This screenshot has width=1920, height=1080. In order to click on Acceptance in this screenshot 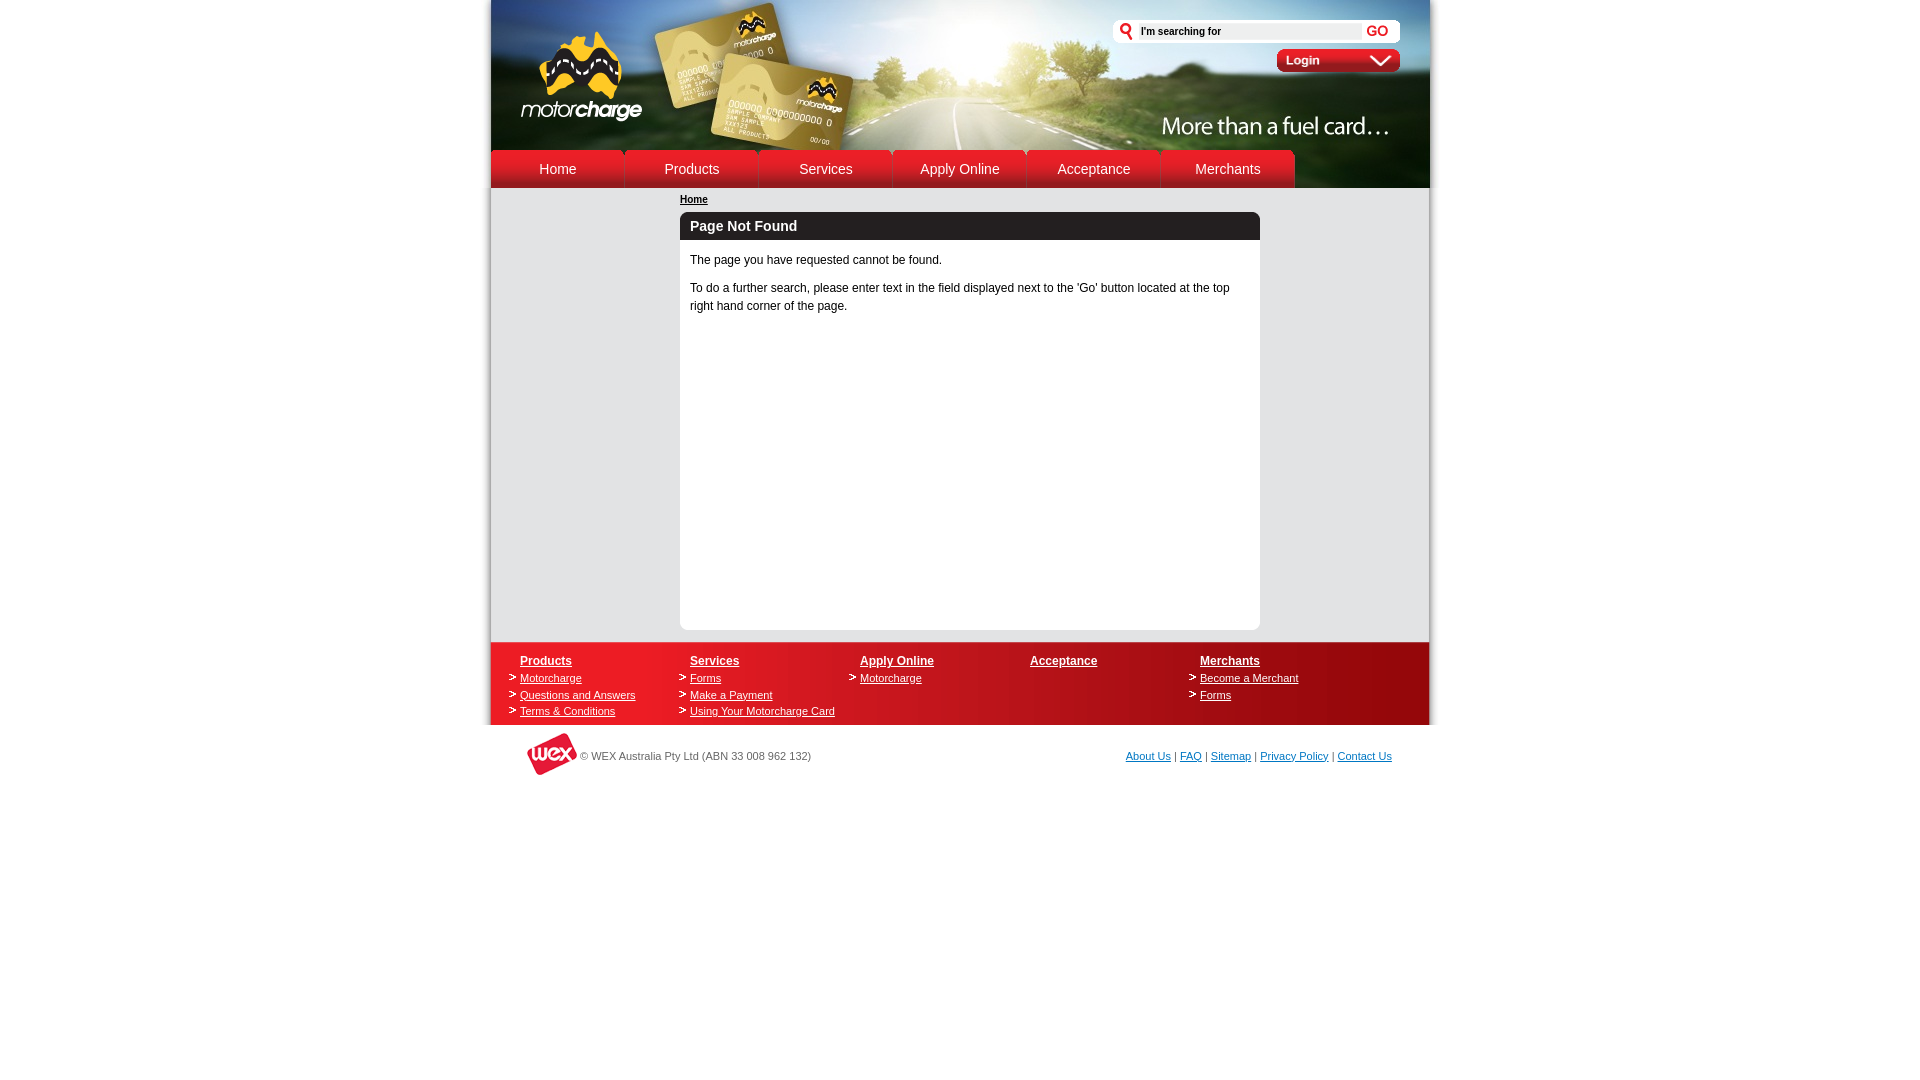, I will do `click(1064, 661)`.